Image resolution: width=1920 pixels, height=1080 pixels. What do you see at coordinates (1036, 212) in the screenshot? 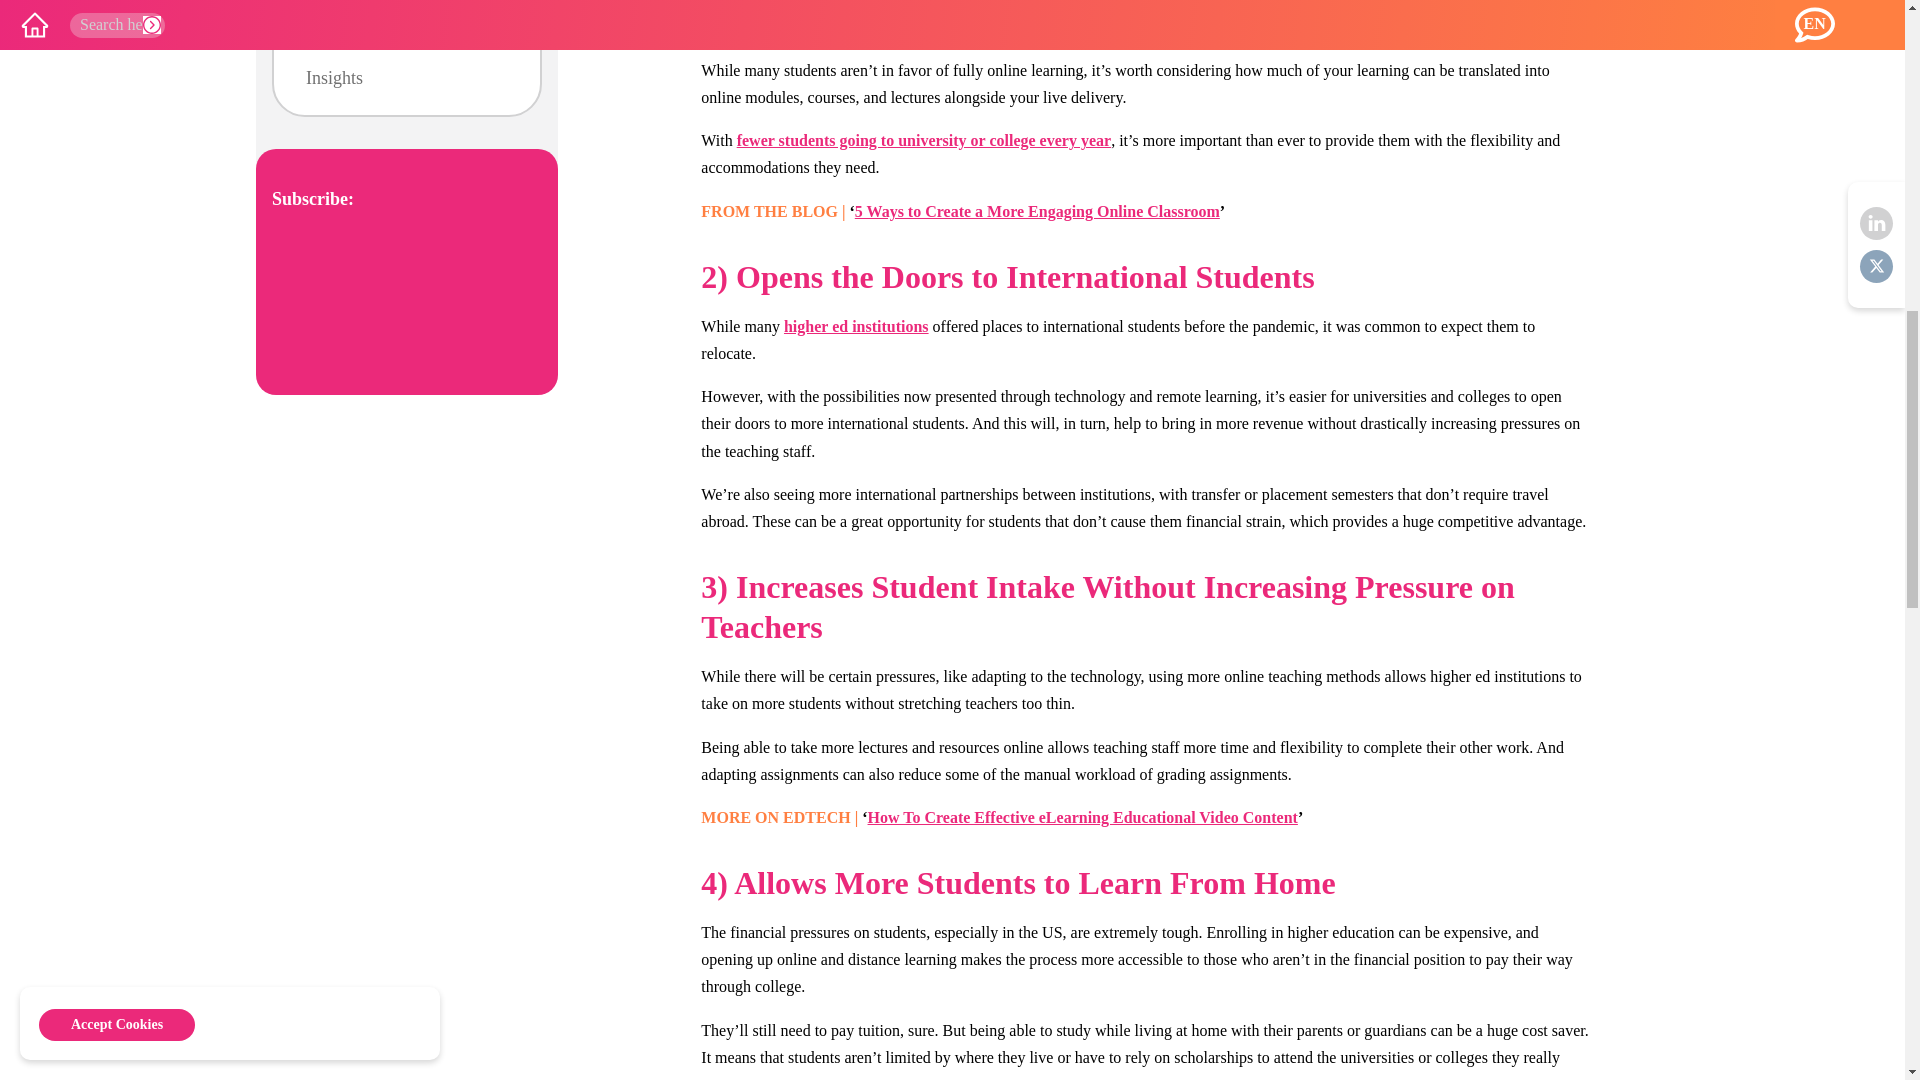
I see `5 Ways to Create a More Engaging Online Classroom` at bounding box center [1036, 212].